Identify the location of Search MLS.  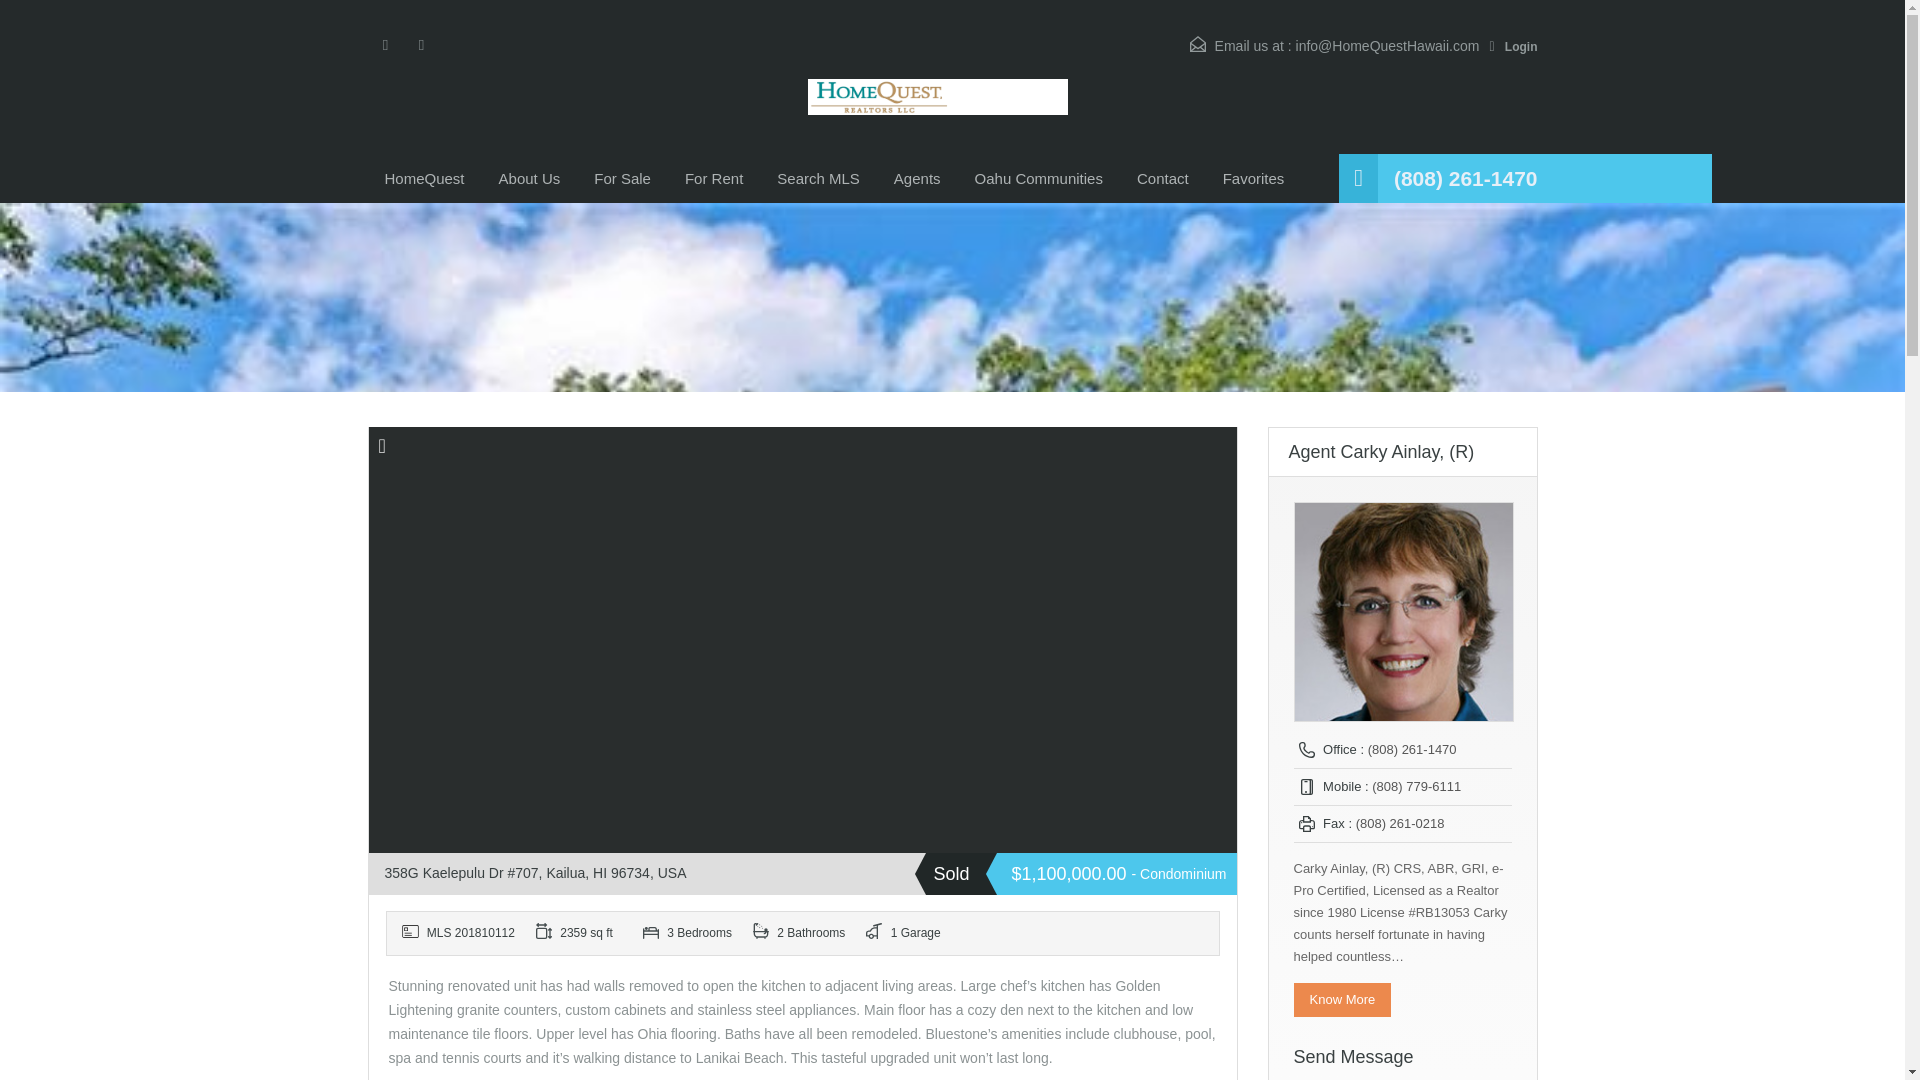
(818, 179).